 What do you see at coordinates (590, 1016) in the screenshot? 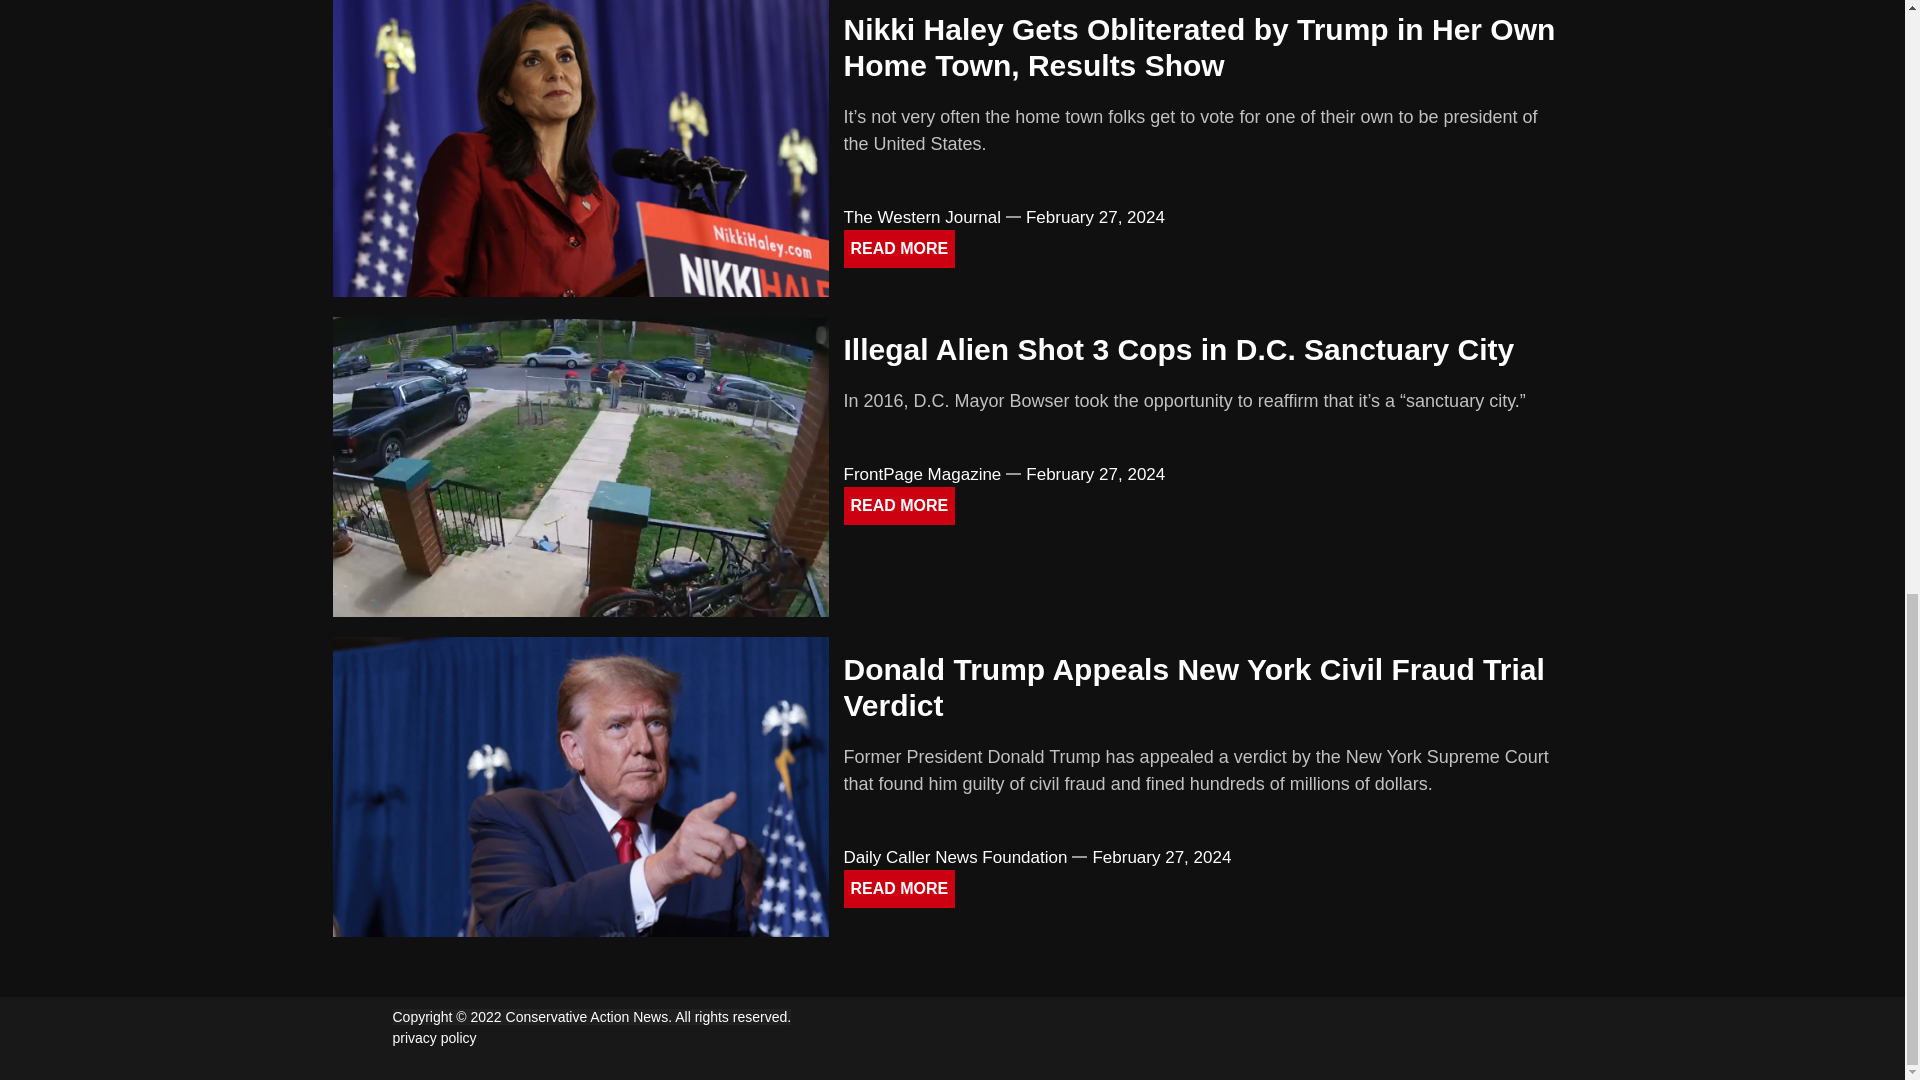
I see `Conservative Action News` at bounding box center [590, 1016].